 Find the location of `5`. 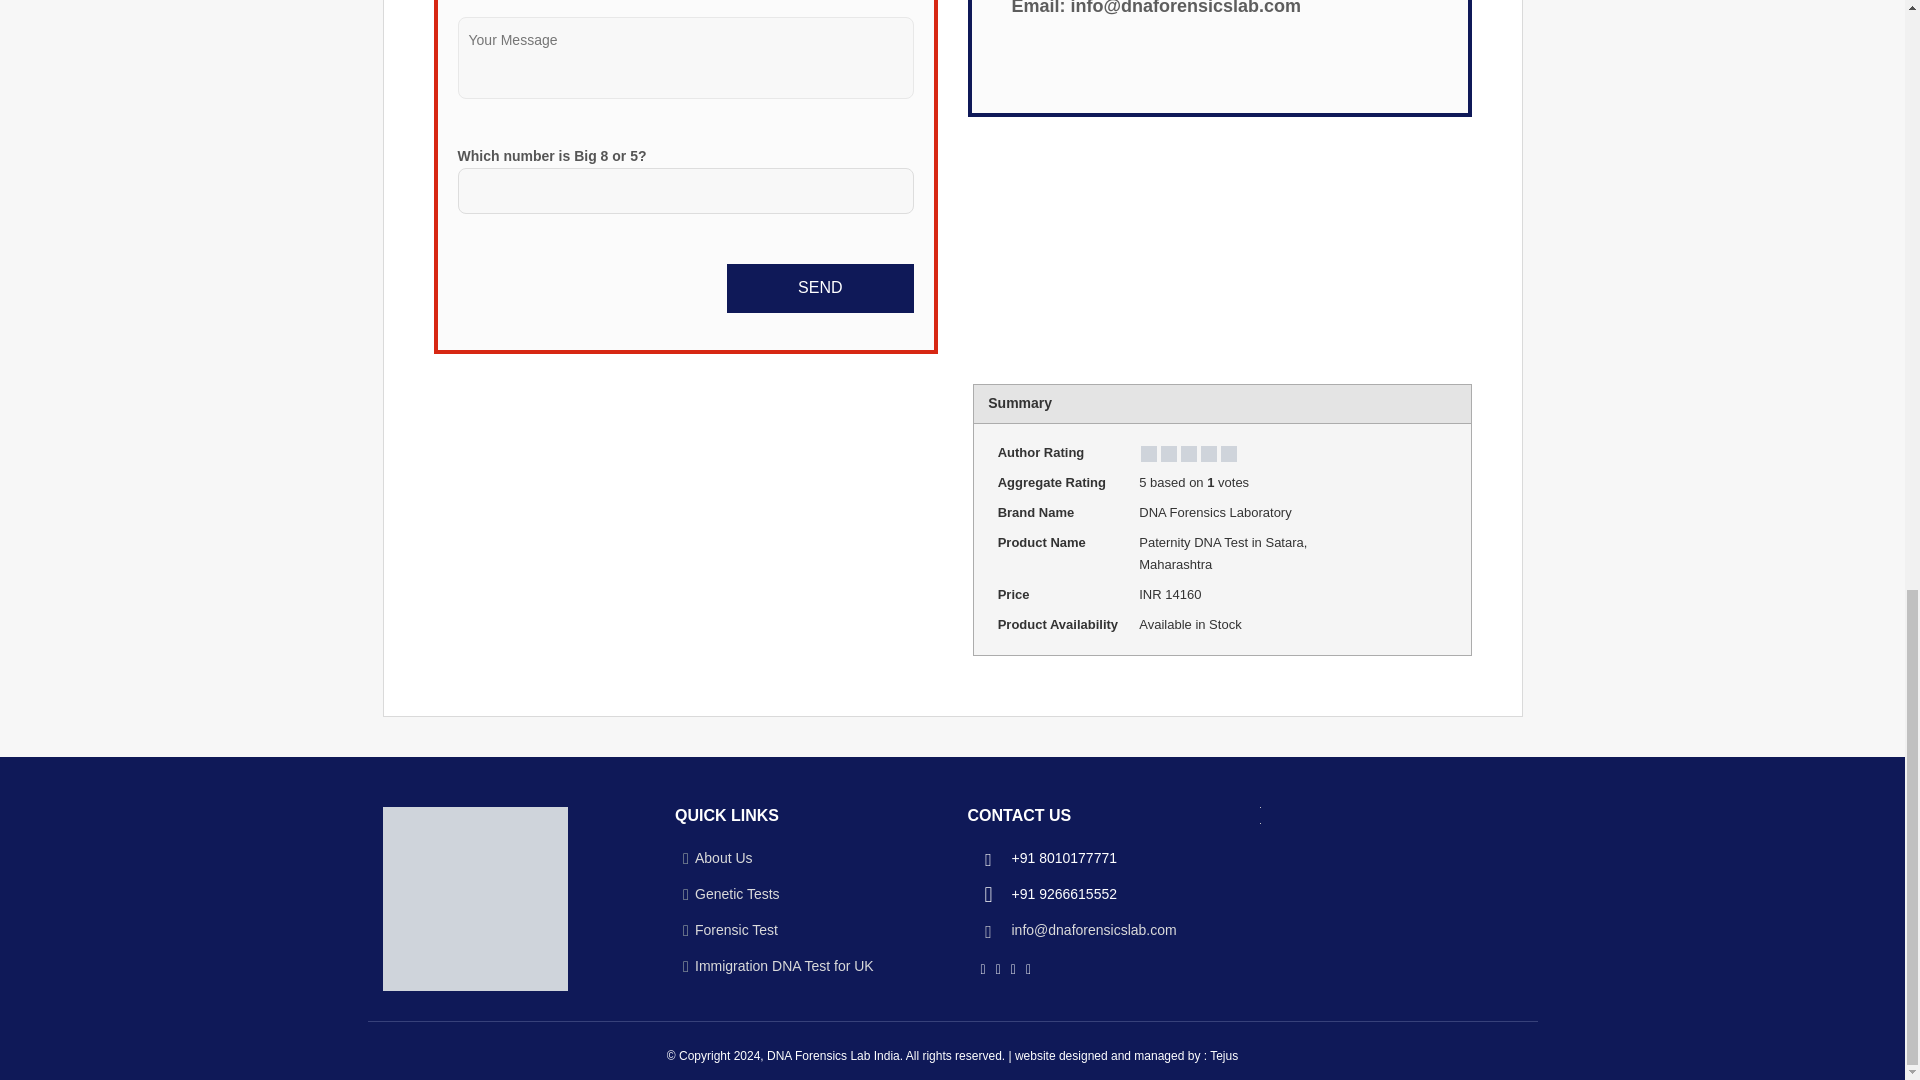

5 is located at coordinates (1448, 403).